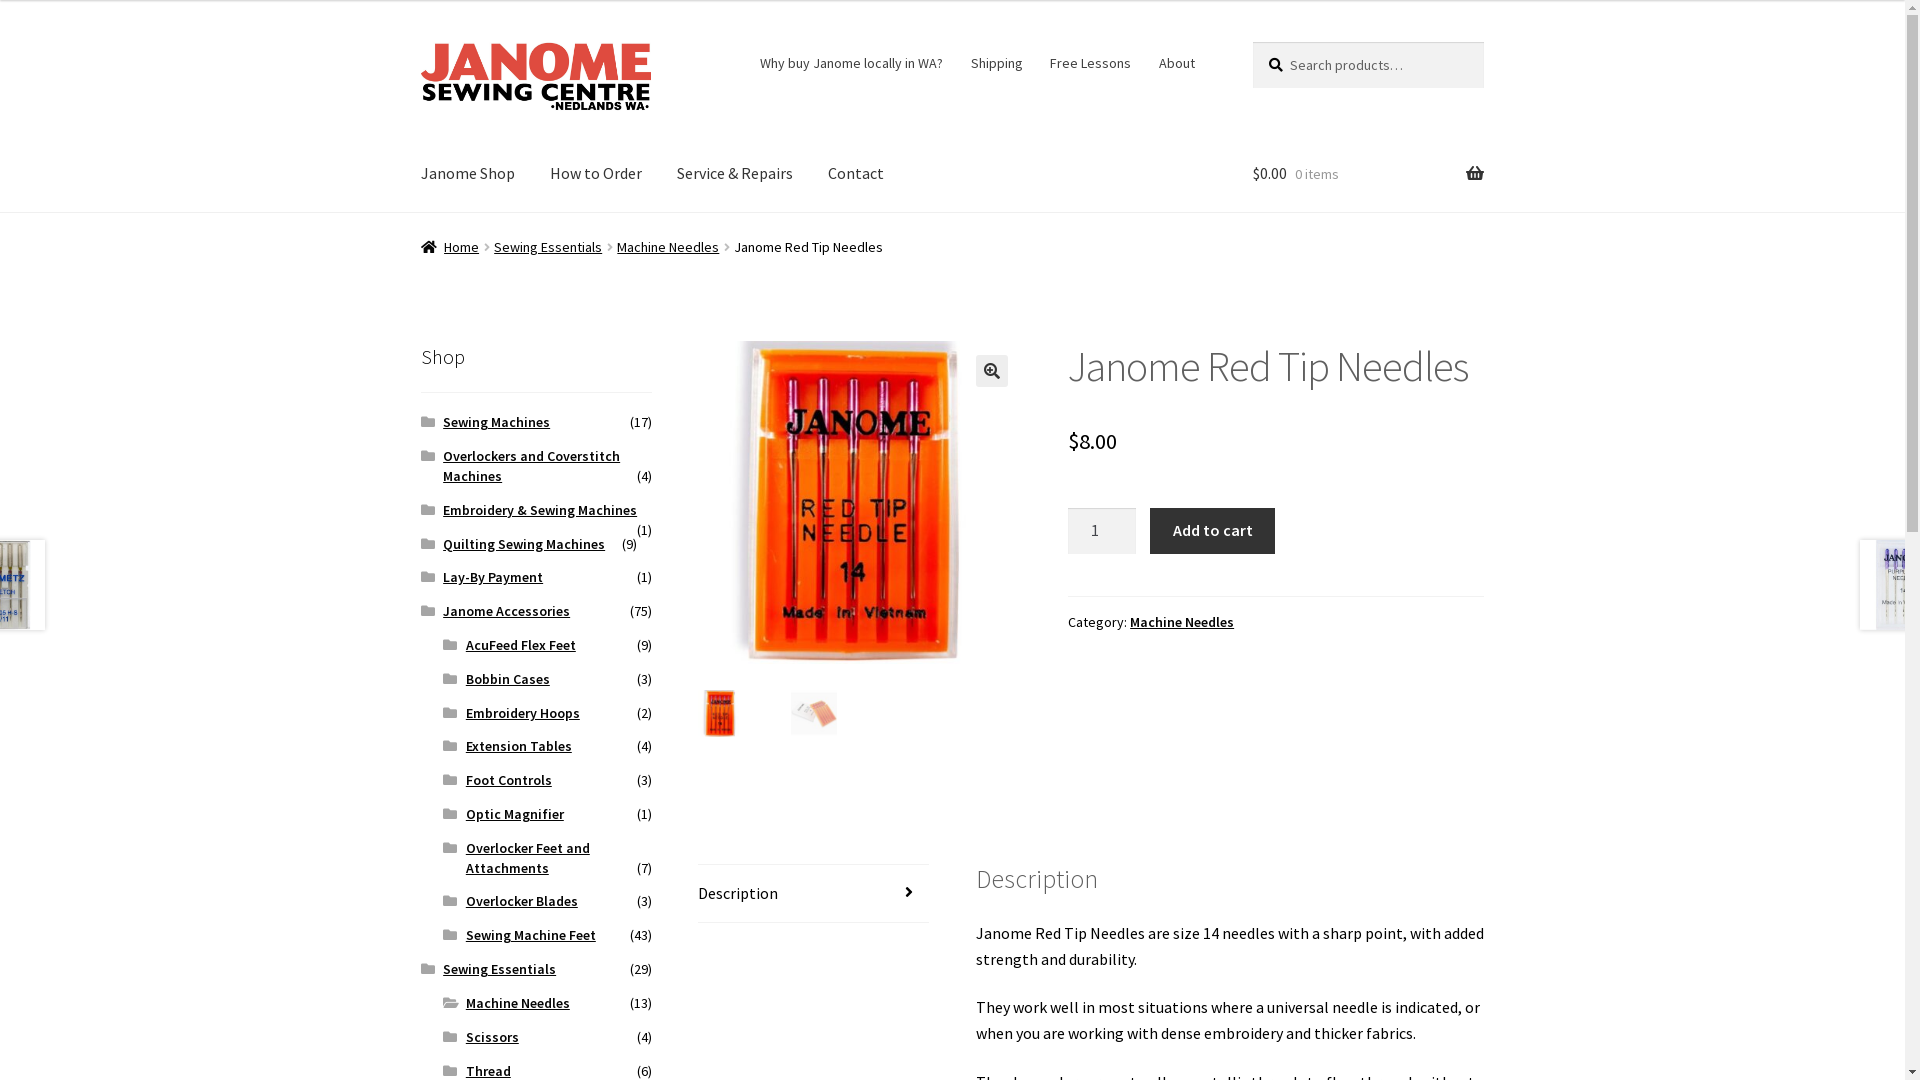  What do you see at coordinates (540, 510) in the screenshot?
I see `Embroidery & Sewing Machines` at bounding box center [540, 510].